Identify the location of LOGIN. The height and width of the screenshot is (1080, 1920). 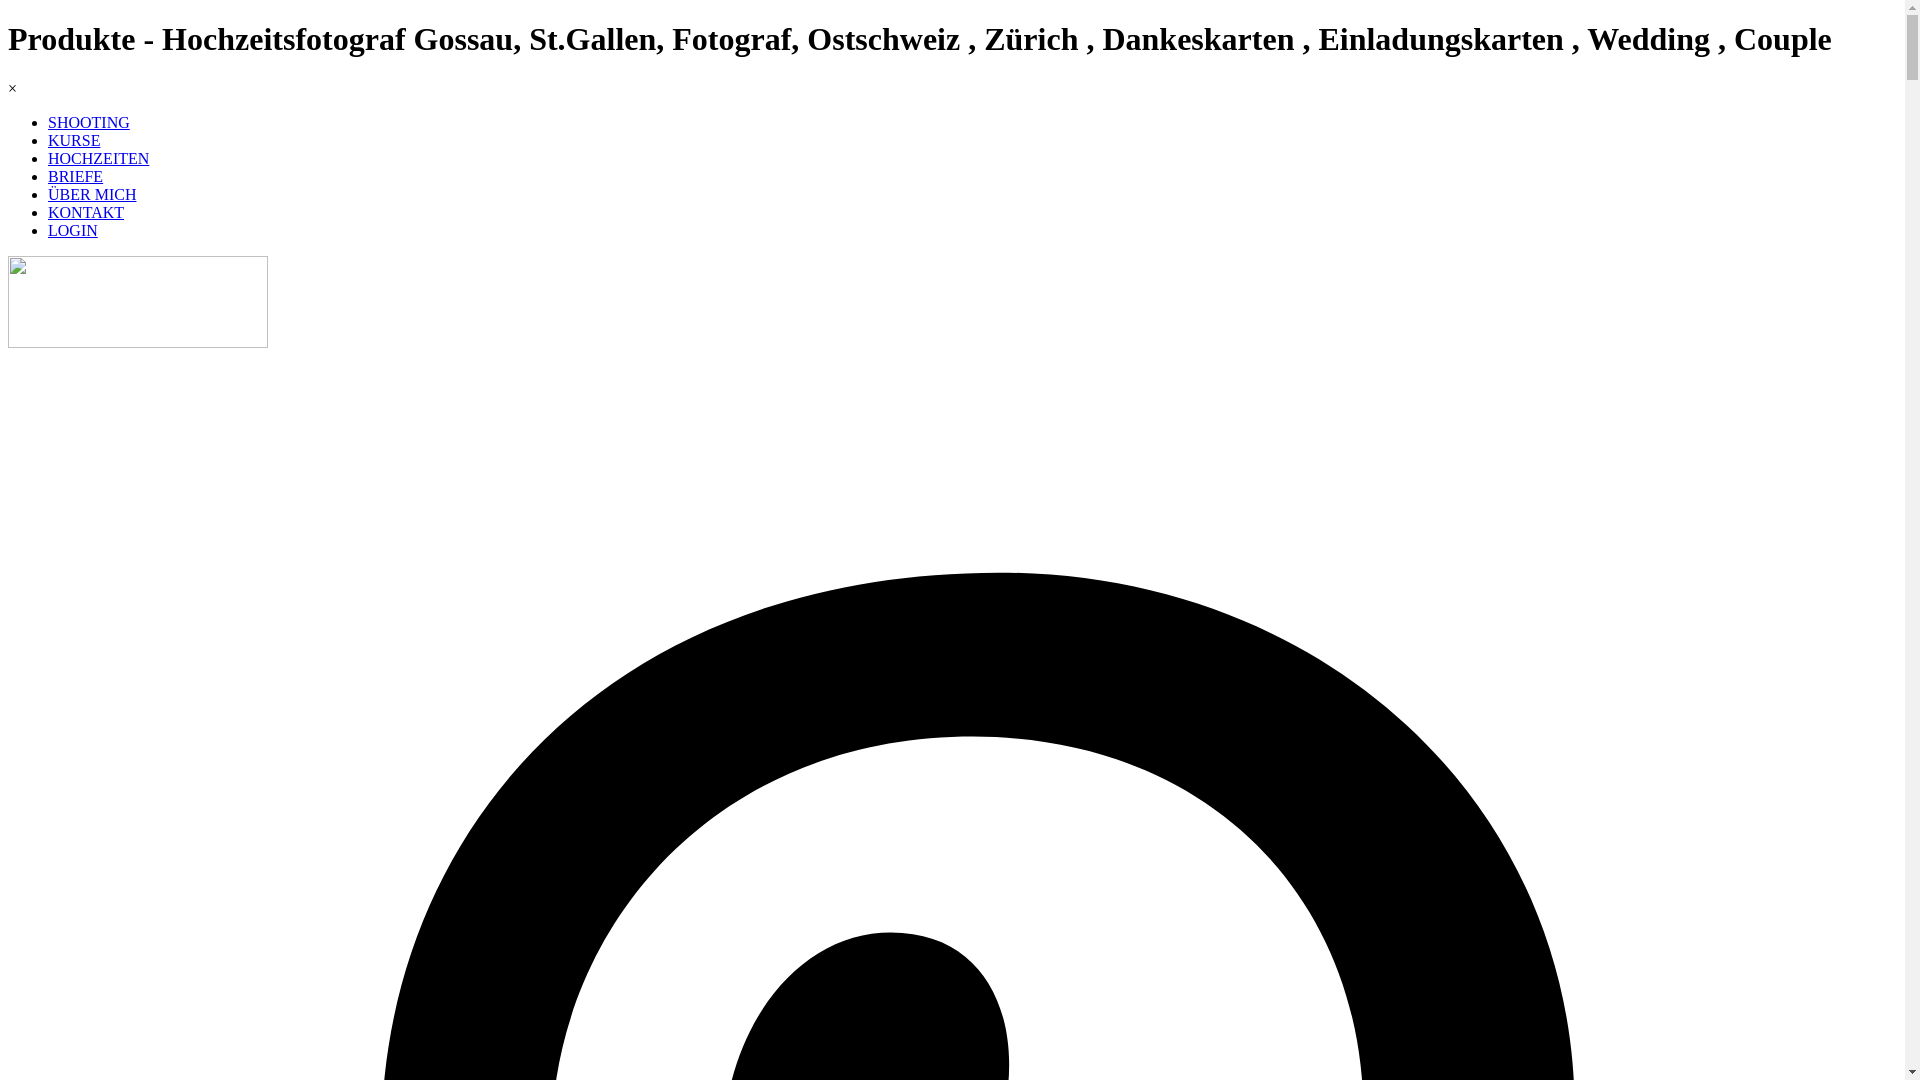
(73, 230).